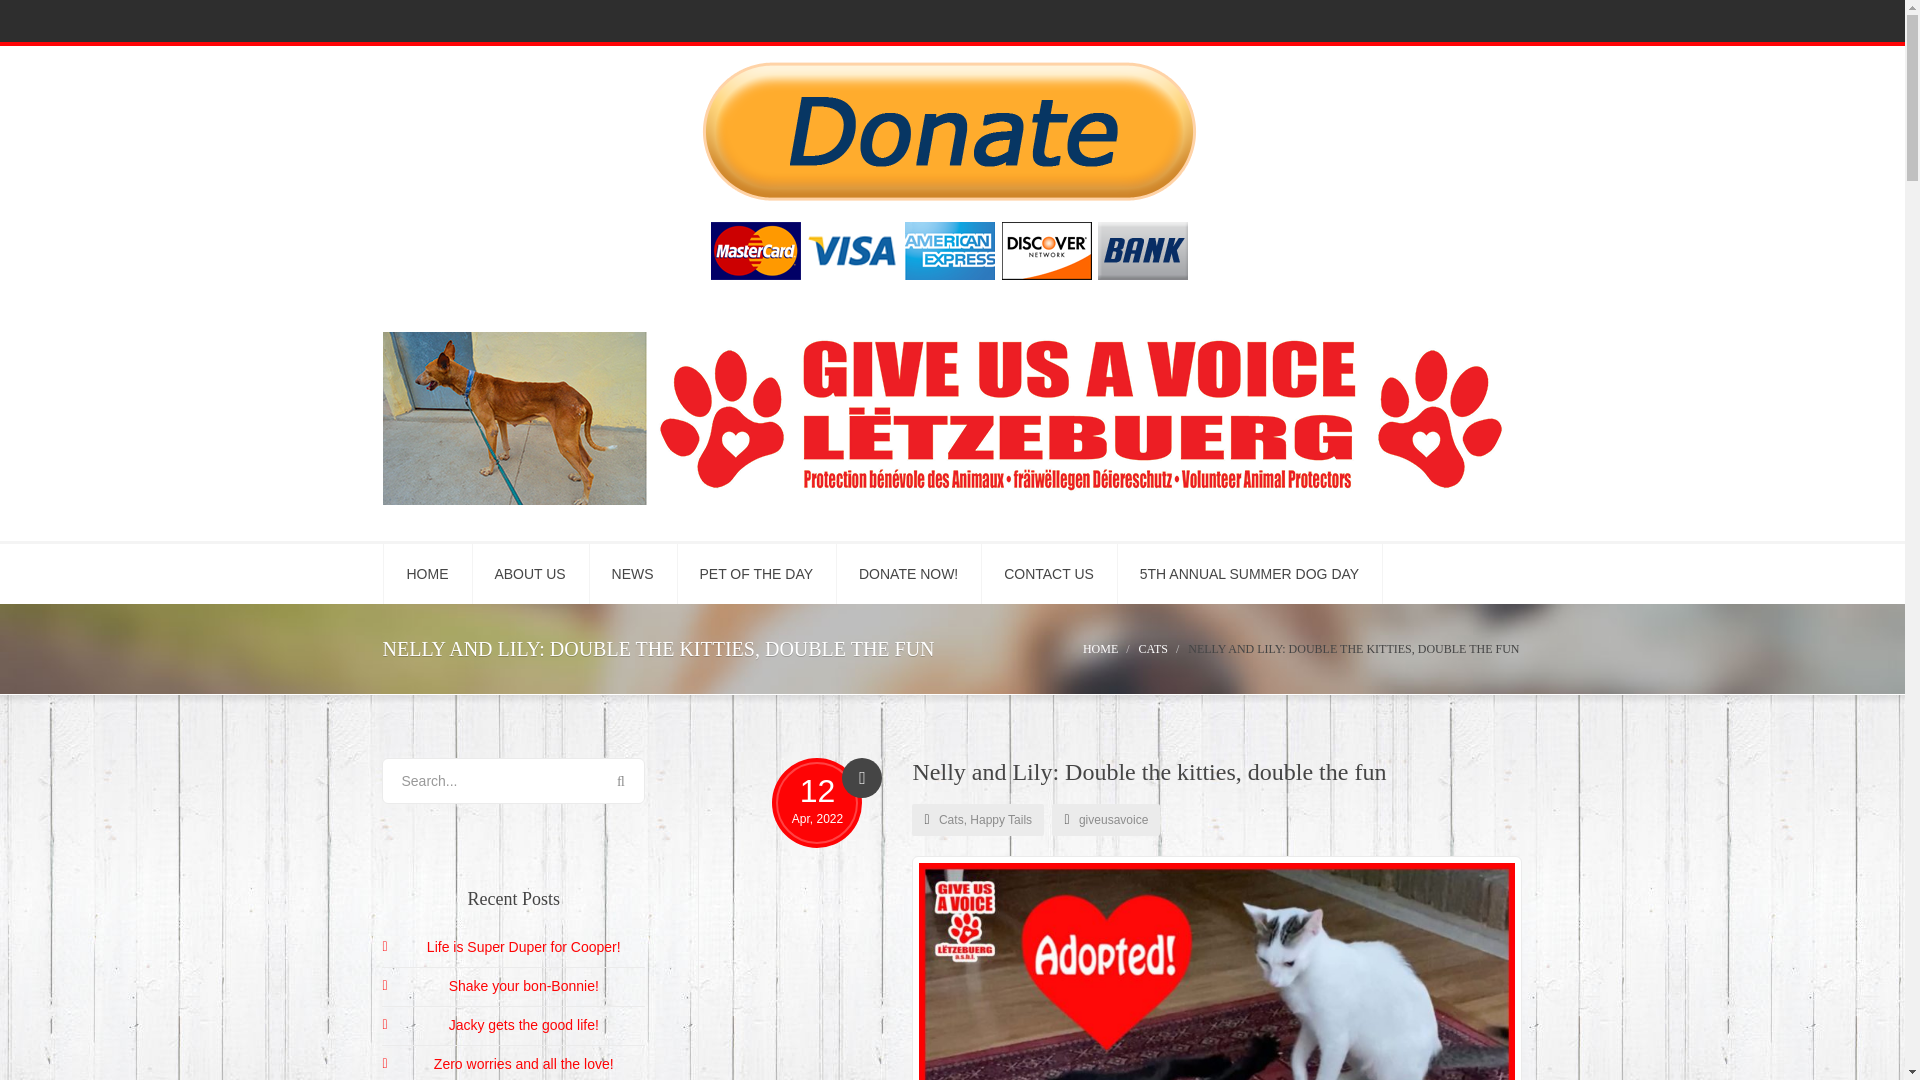  Describe the element at coordinates (633, 574) in the screenshot. I see `NEWS` at that location.